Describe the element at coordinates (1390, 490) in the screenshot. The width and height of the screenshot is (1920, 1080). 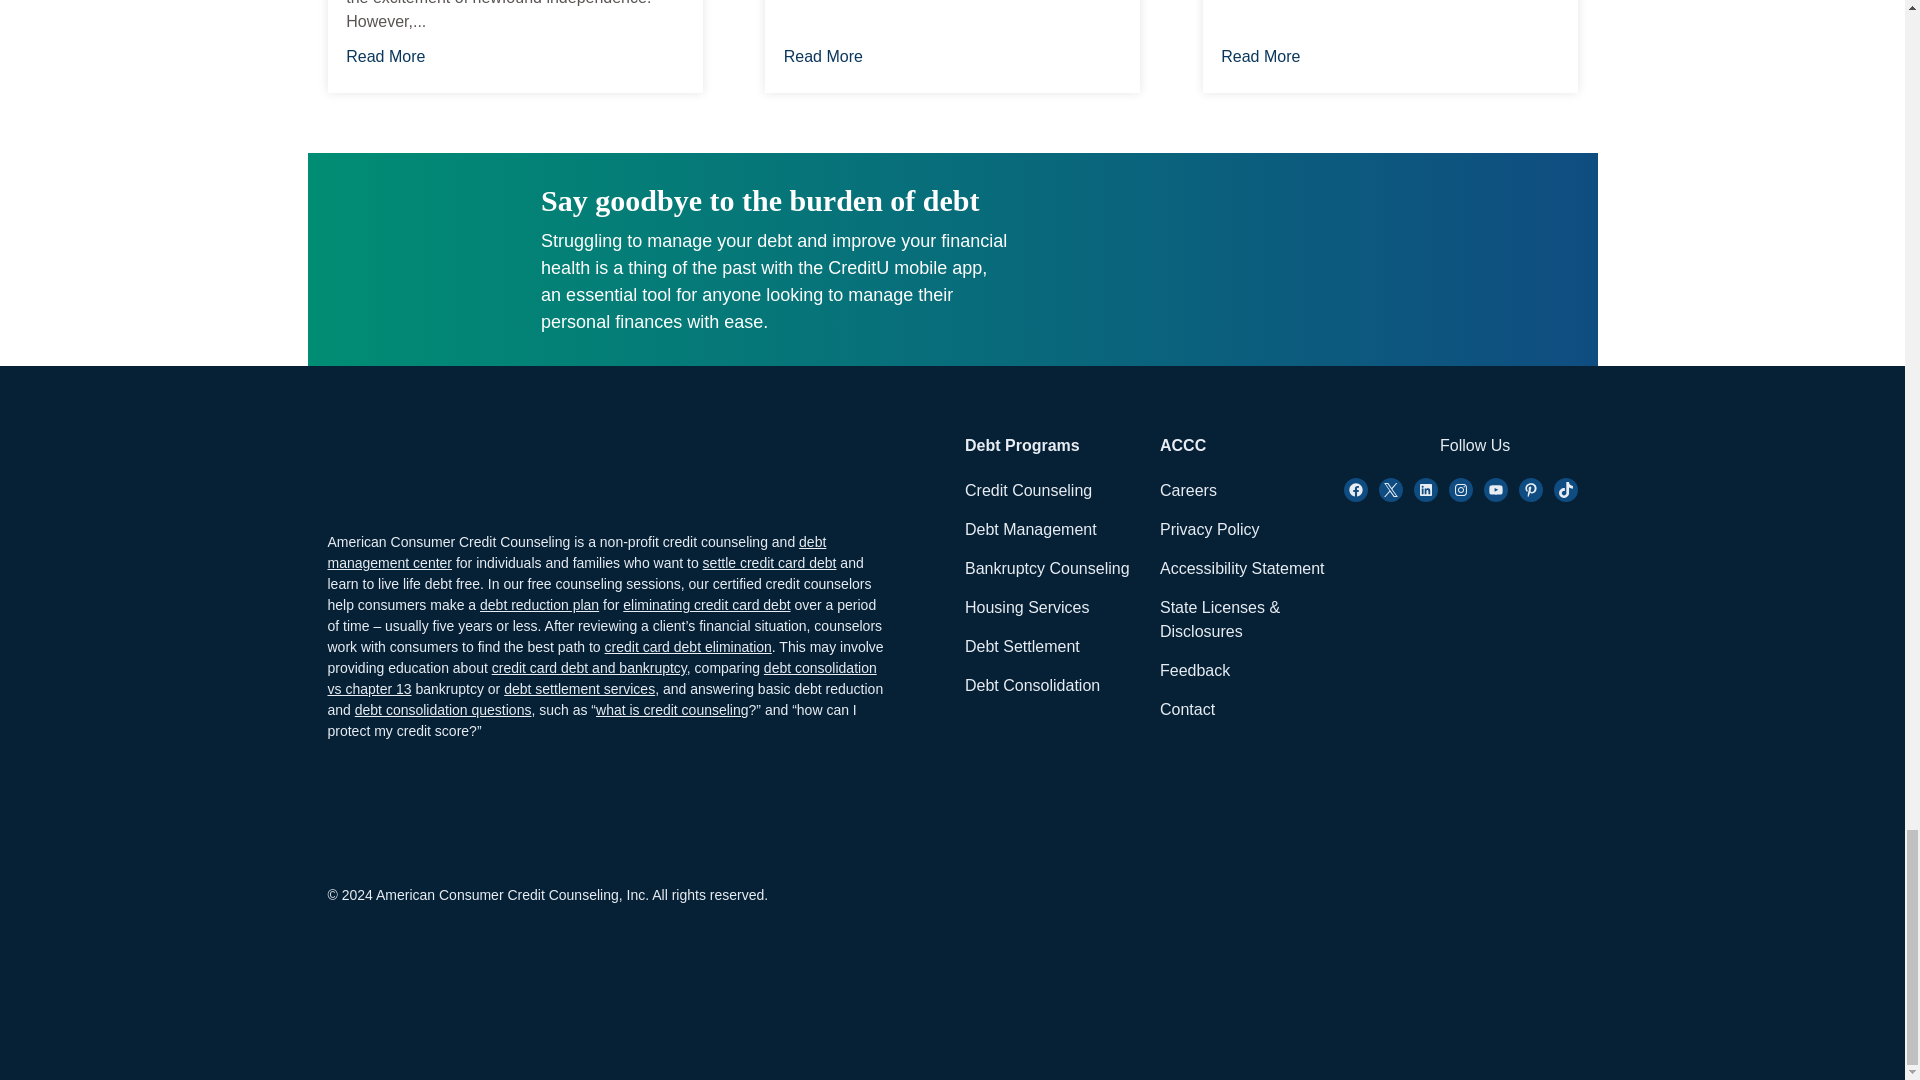
I see `twitter` at that location.